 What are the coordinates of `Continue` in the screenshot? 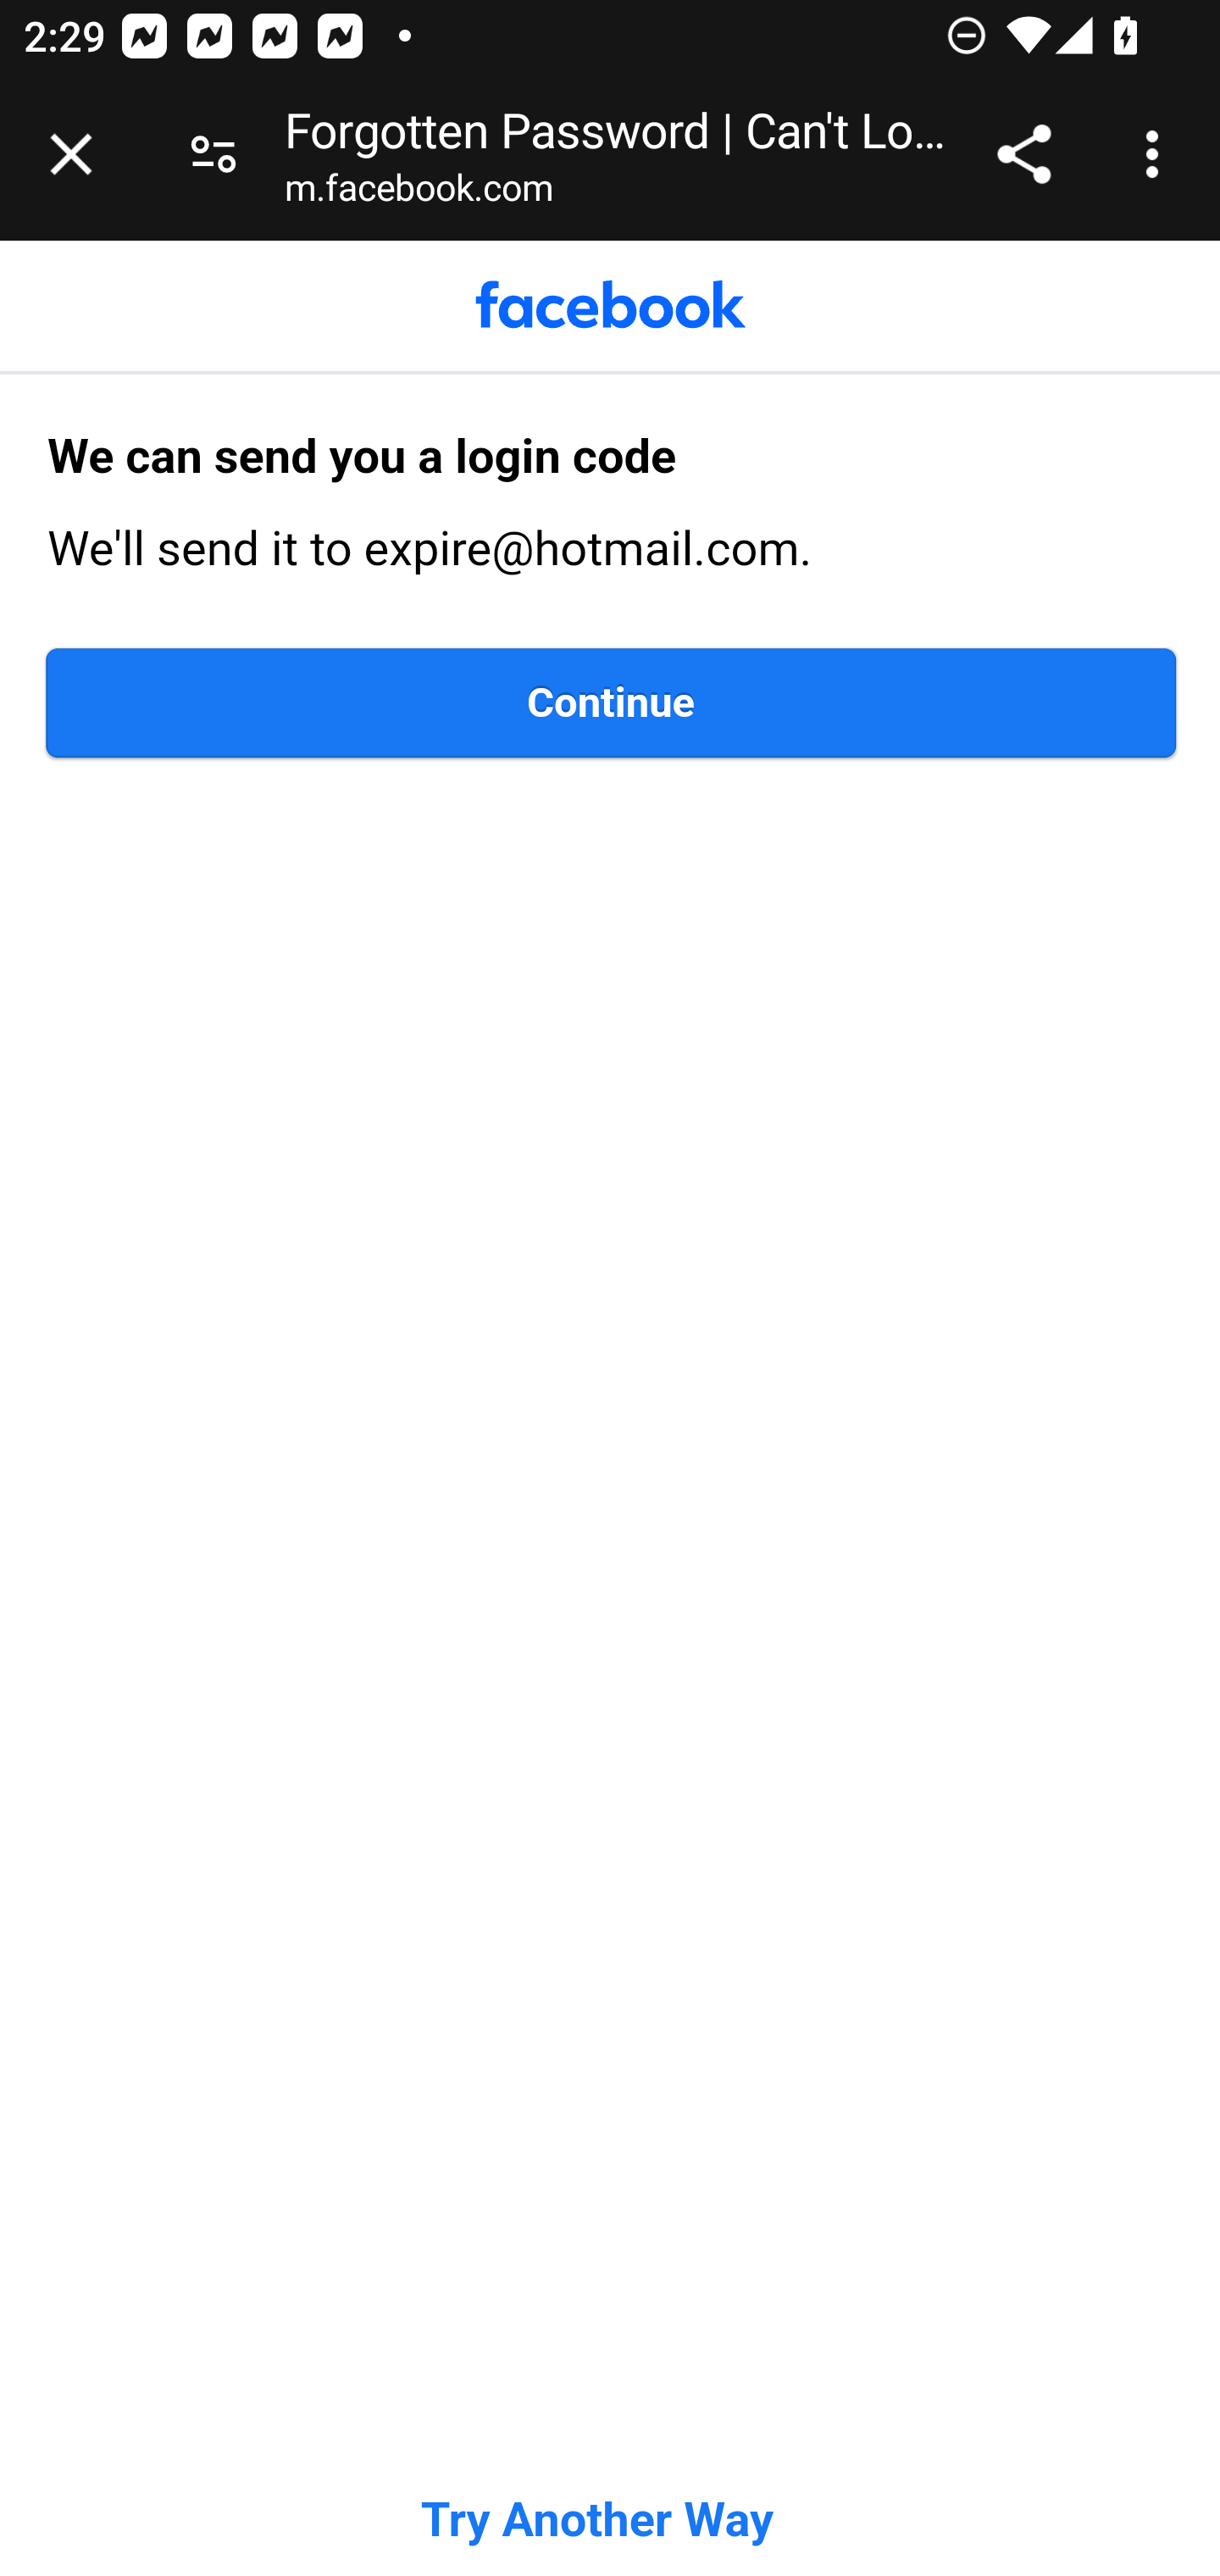 It's located at (612, 703).